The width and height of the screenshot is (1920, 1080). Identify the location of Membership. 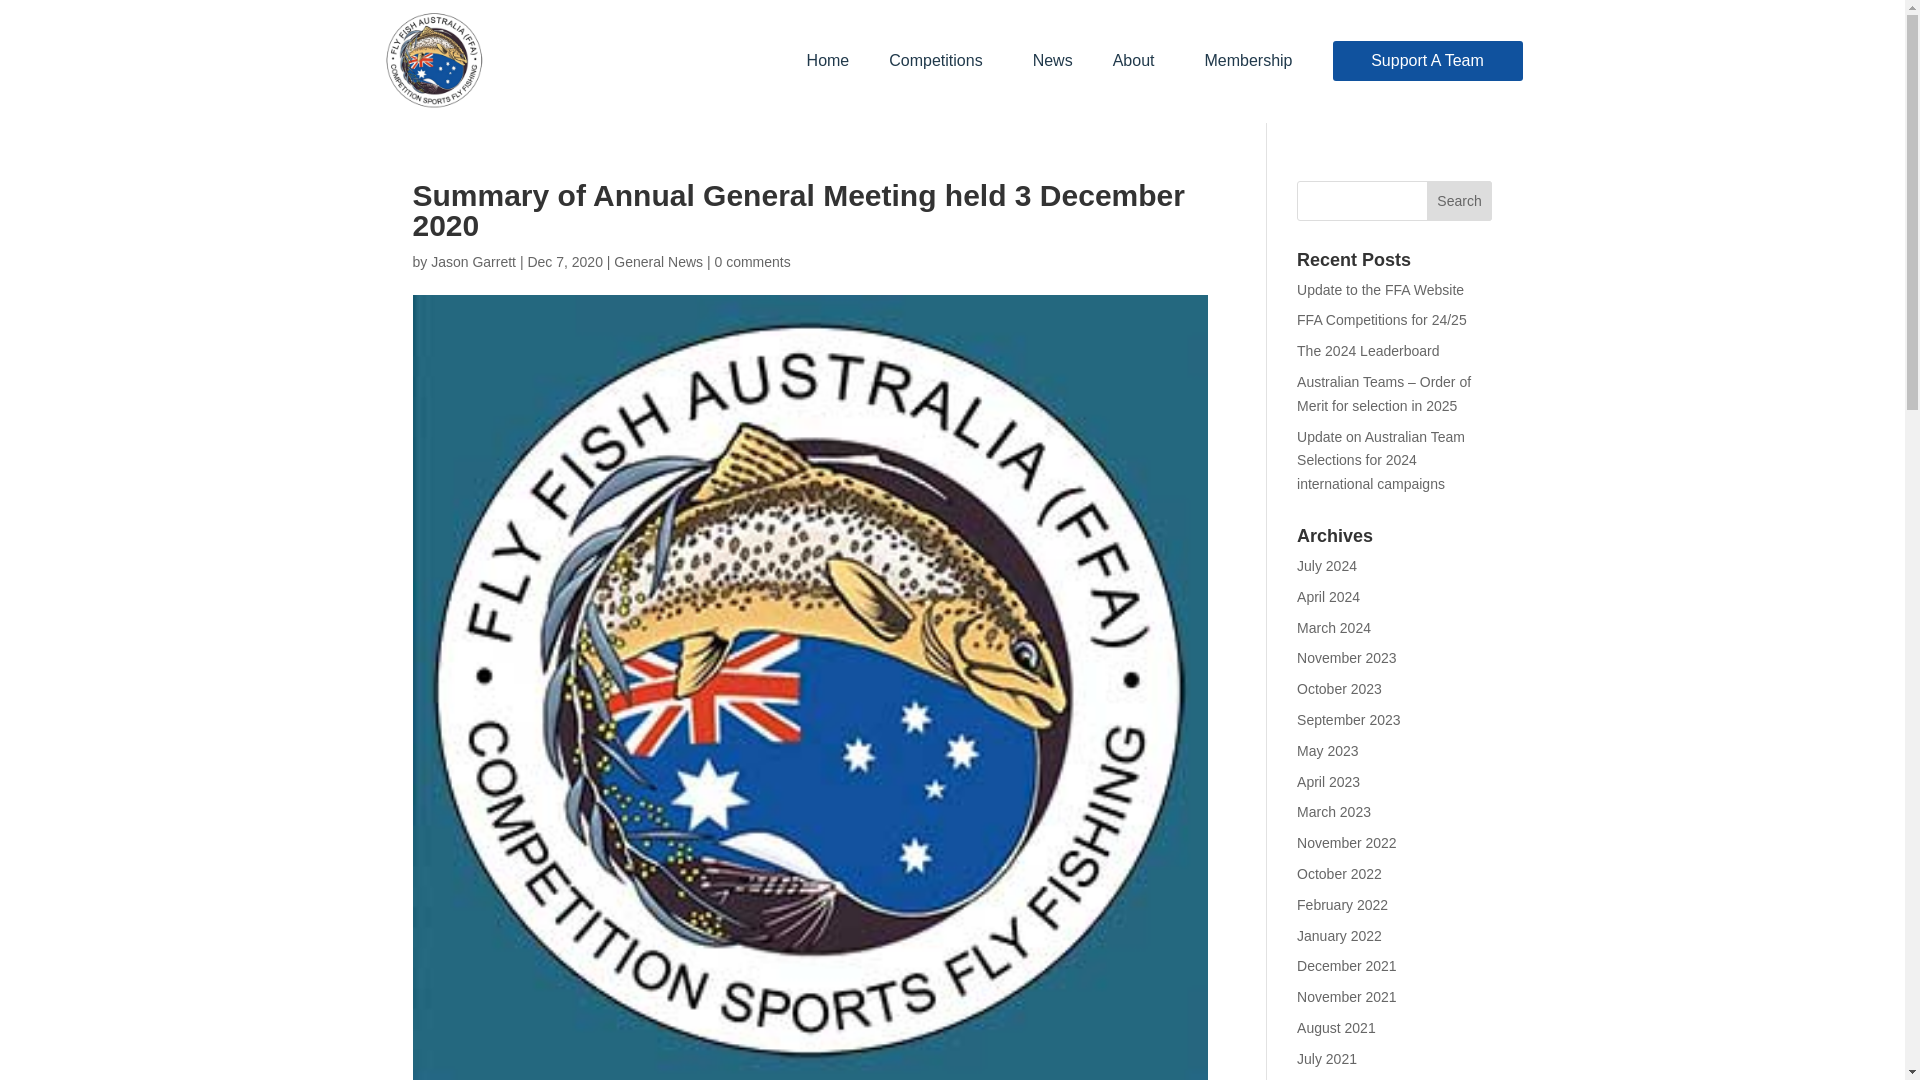
(1248, 60).